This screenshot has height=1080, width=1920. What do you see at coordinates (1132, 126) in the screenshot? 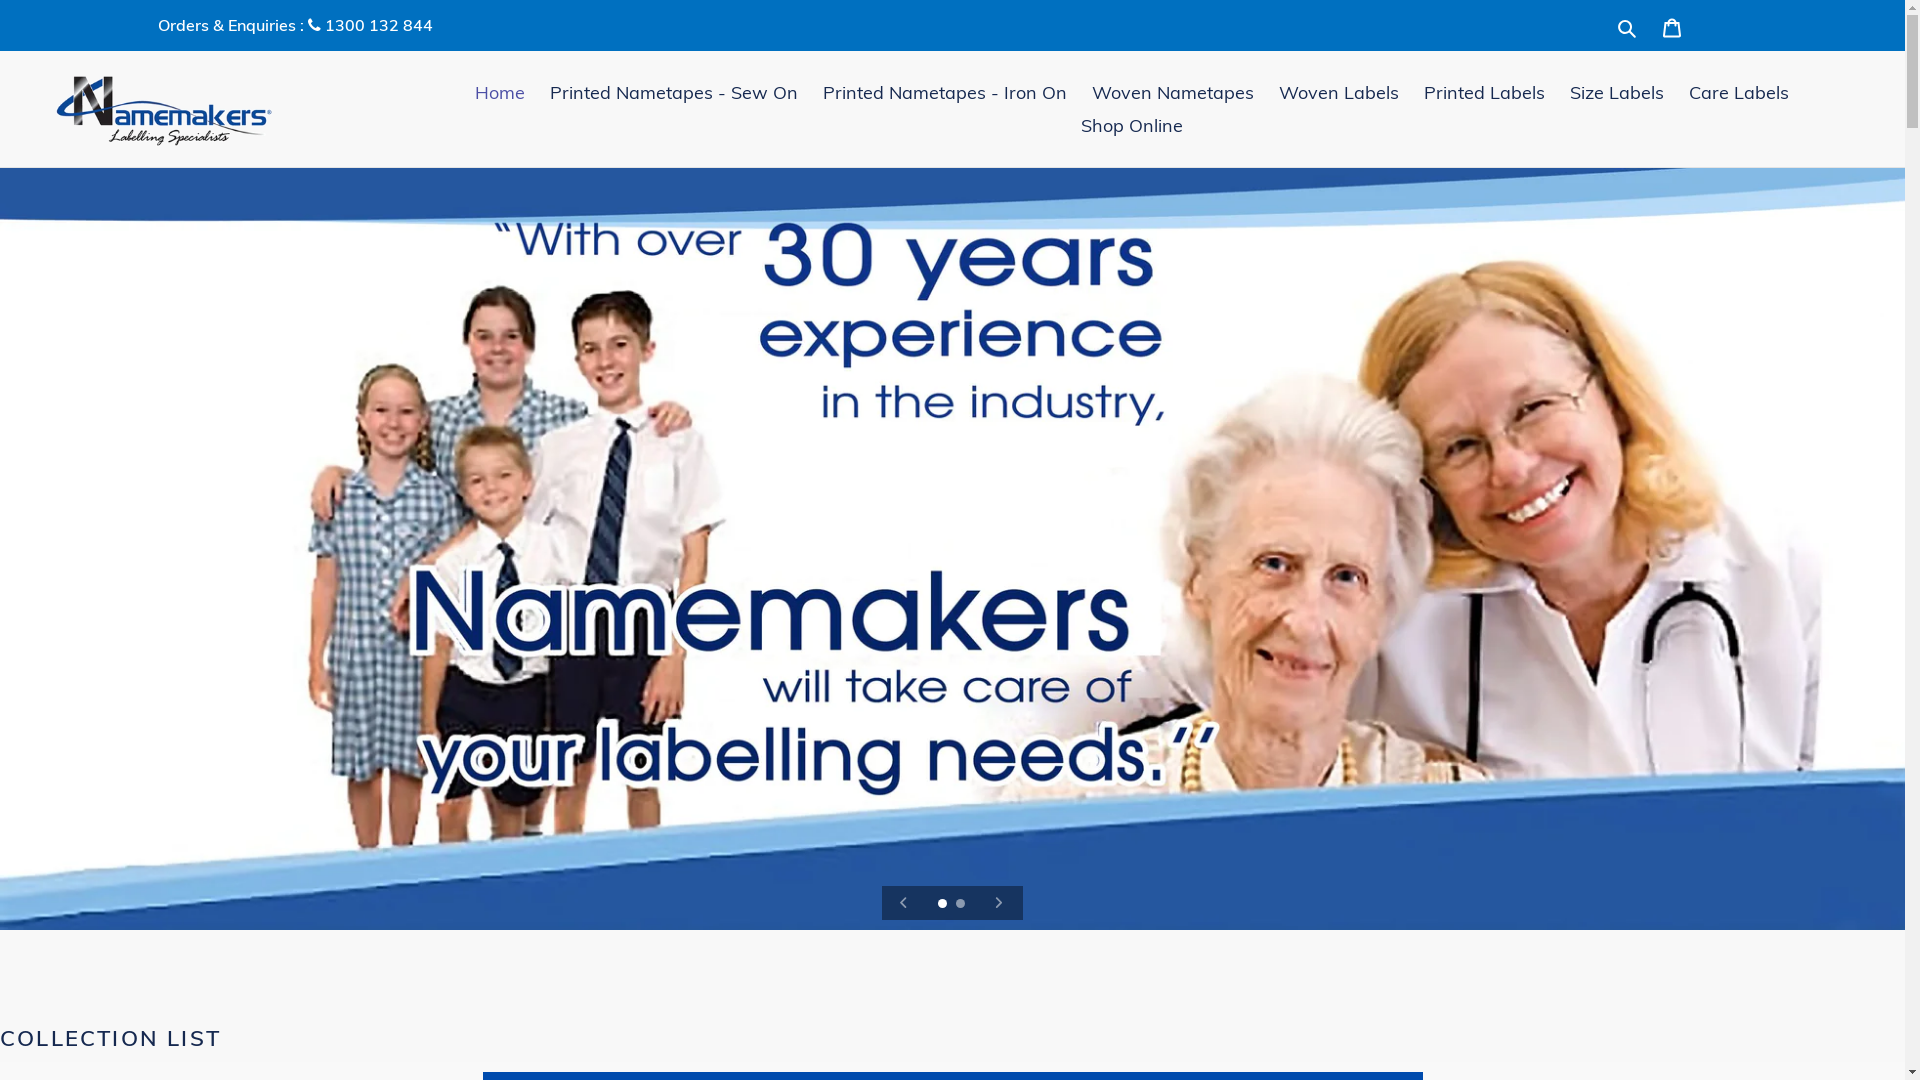
I see `Shop Online` at bounding box center [1132, 126].